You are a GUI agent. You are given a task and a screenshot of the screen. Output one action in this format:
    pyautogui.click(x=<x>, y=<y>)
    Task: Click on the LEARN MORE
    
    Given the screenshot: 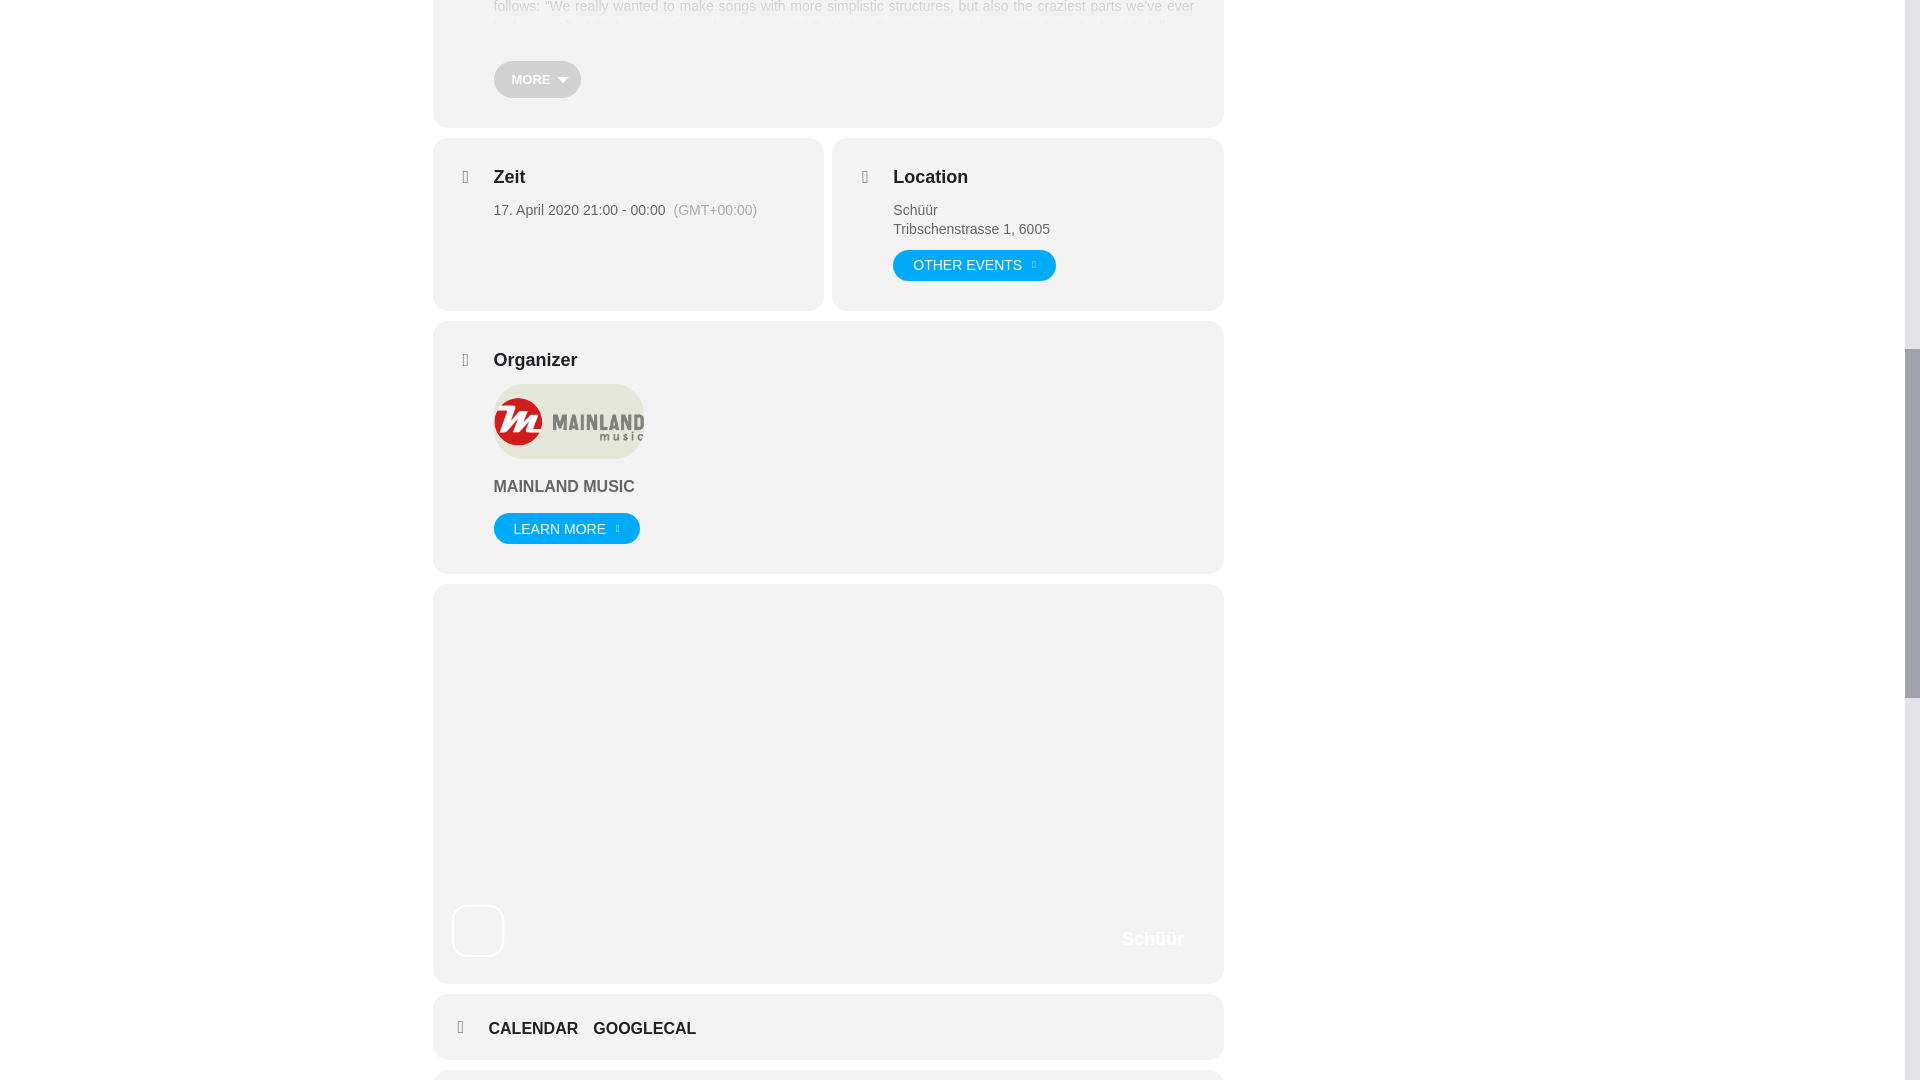 What is the action you would take?
    pyautogui.click(x=566, y=528)
    